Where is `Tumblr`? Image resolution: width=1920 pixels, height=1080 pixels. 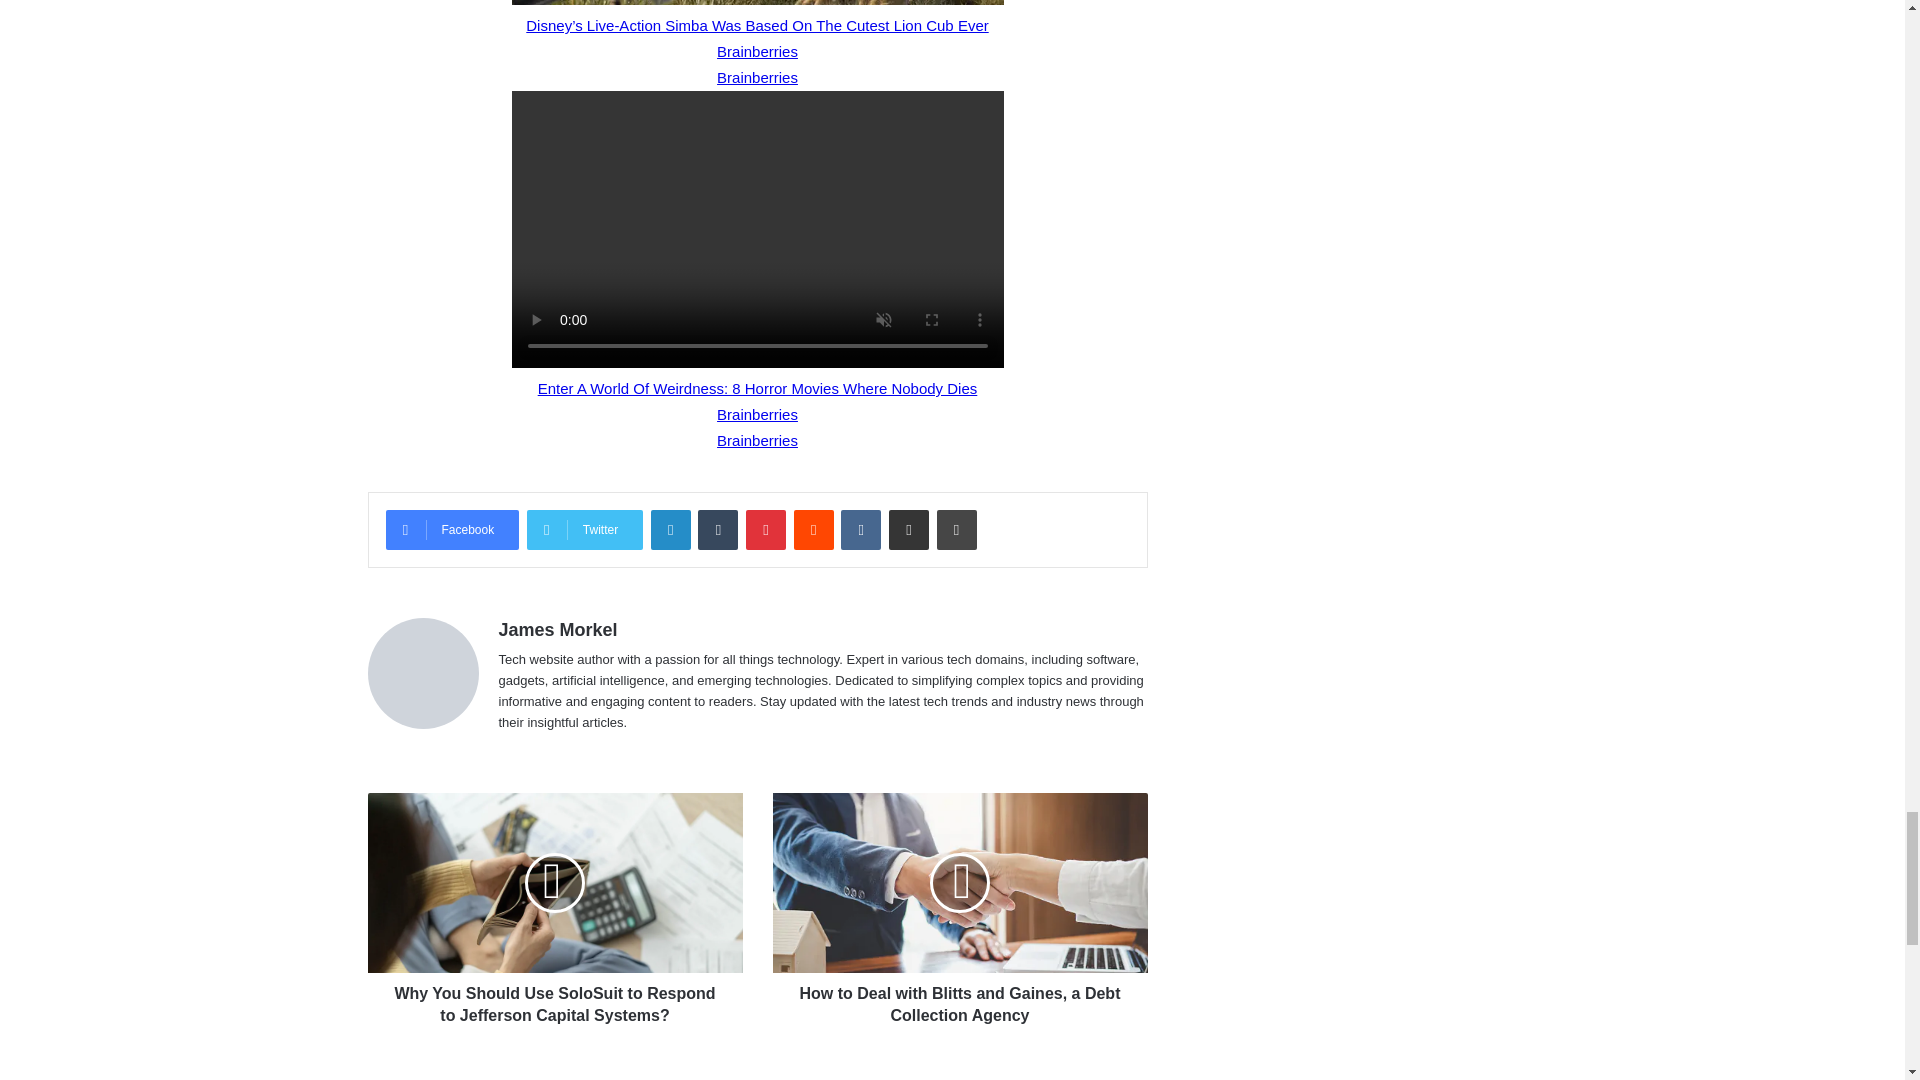 Tumblr is located at coordinates (718, 529).